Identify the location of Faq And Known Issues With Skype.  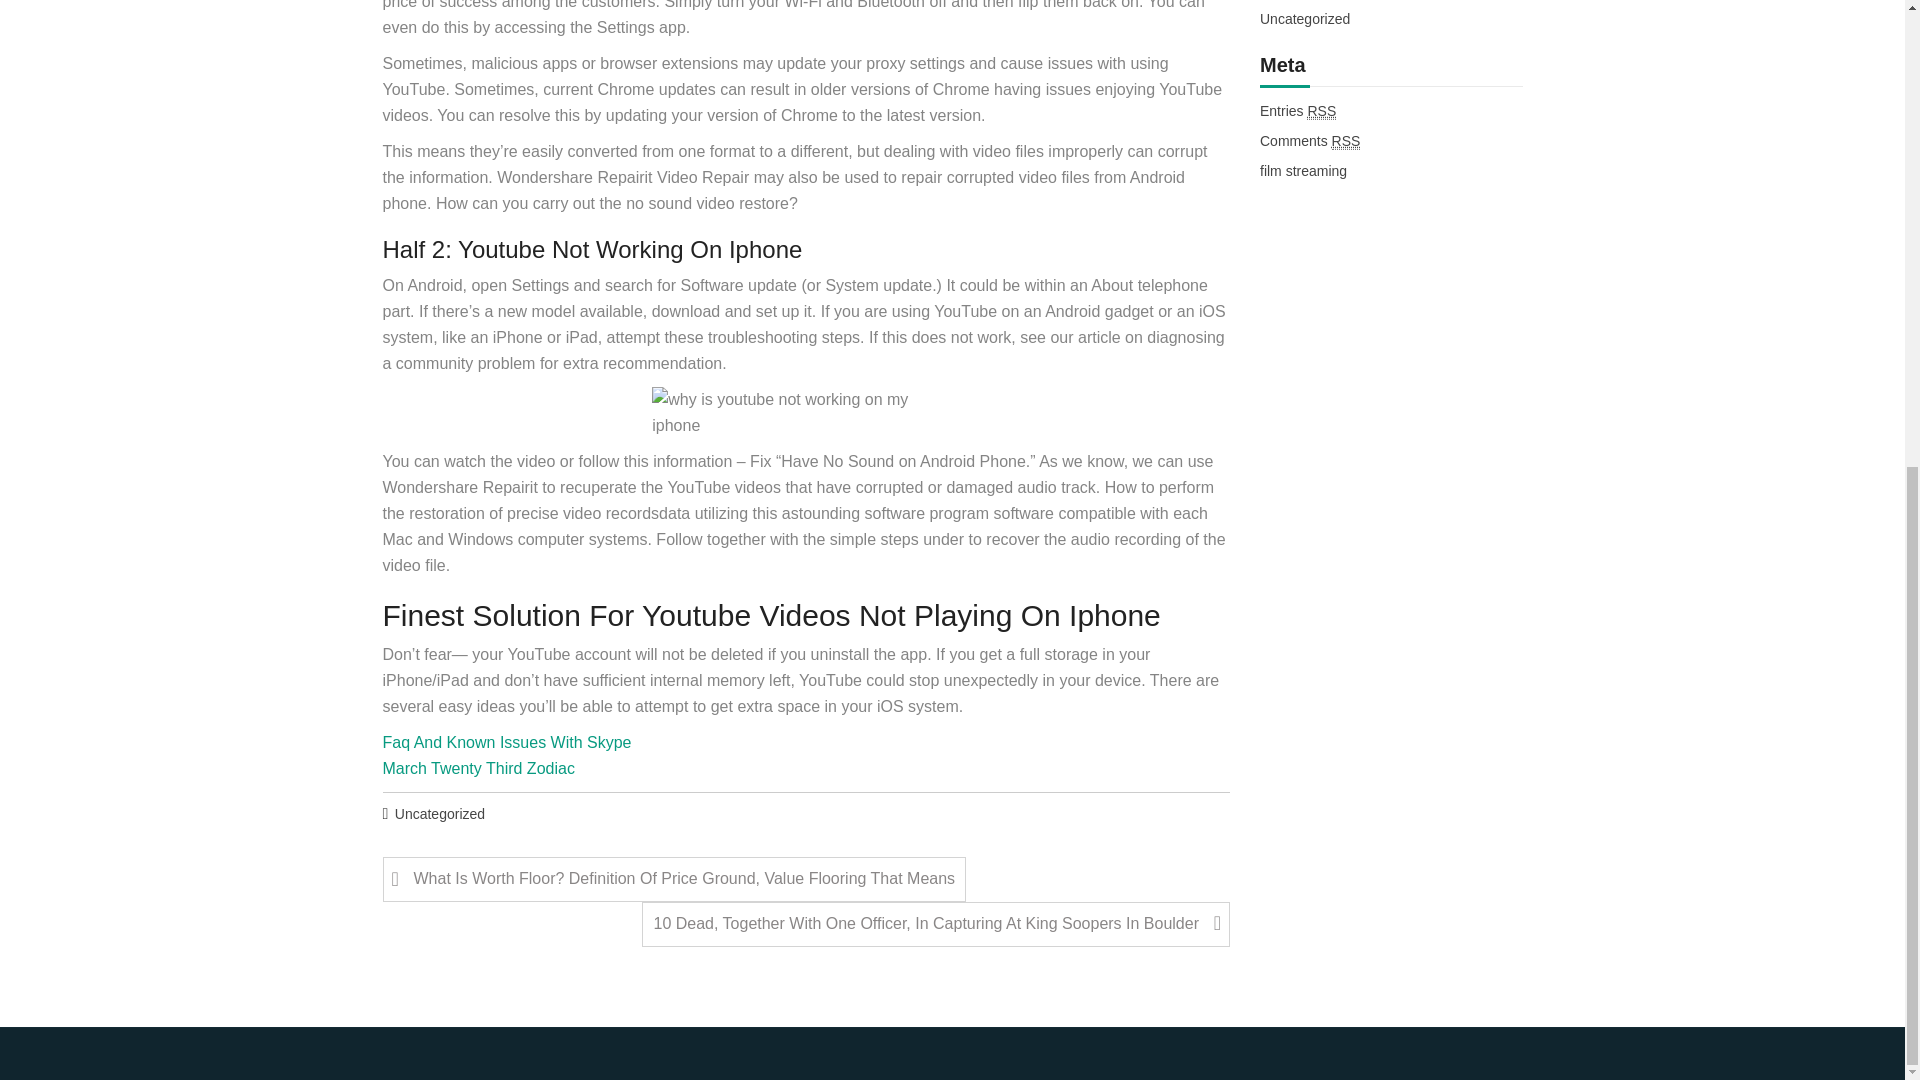
(506, 743).